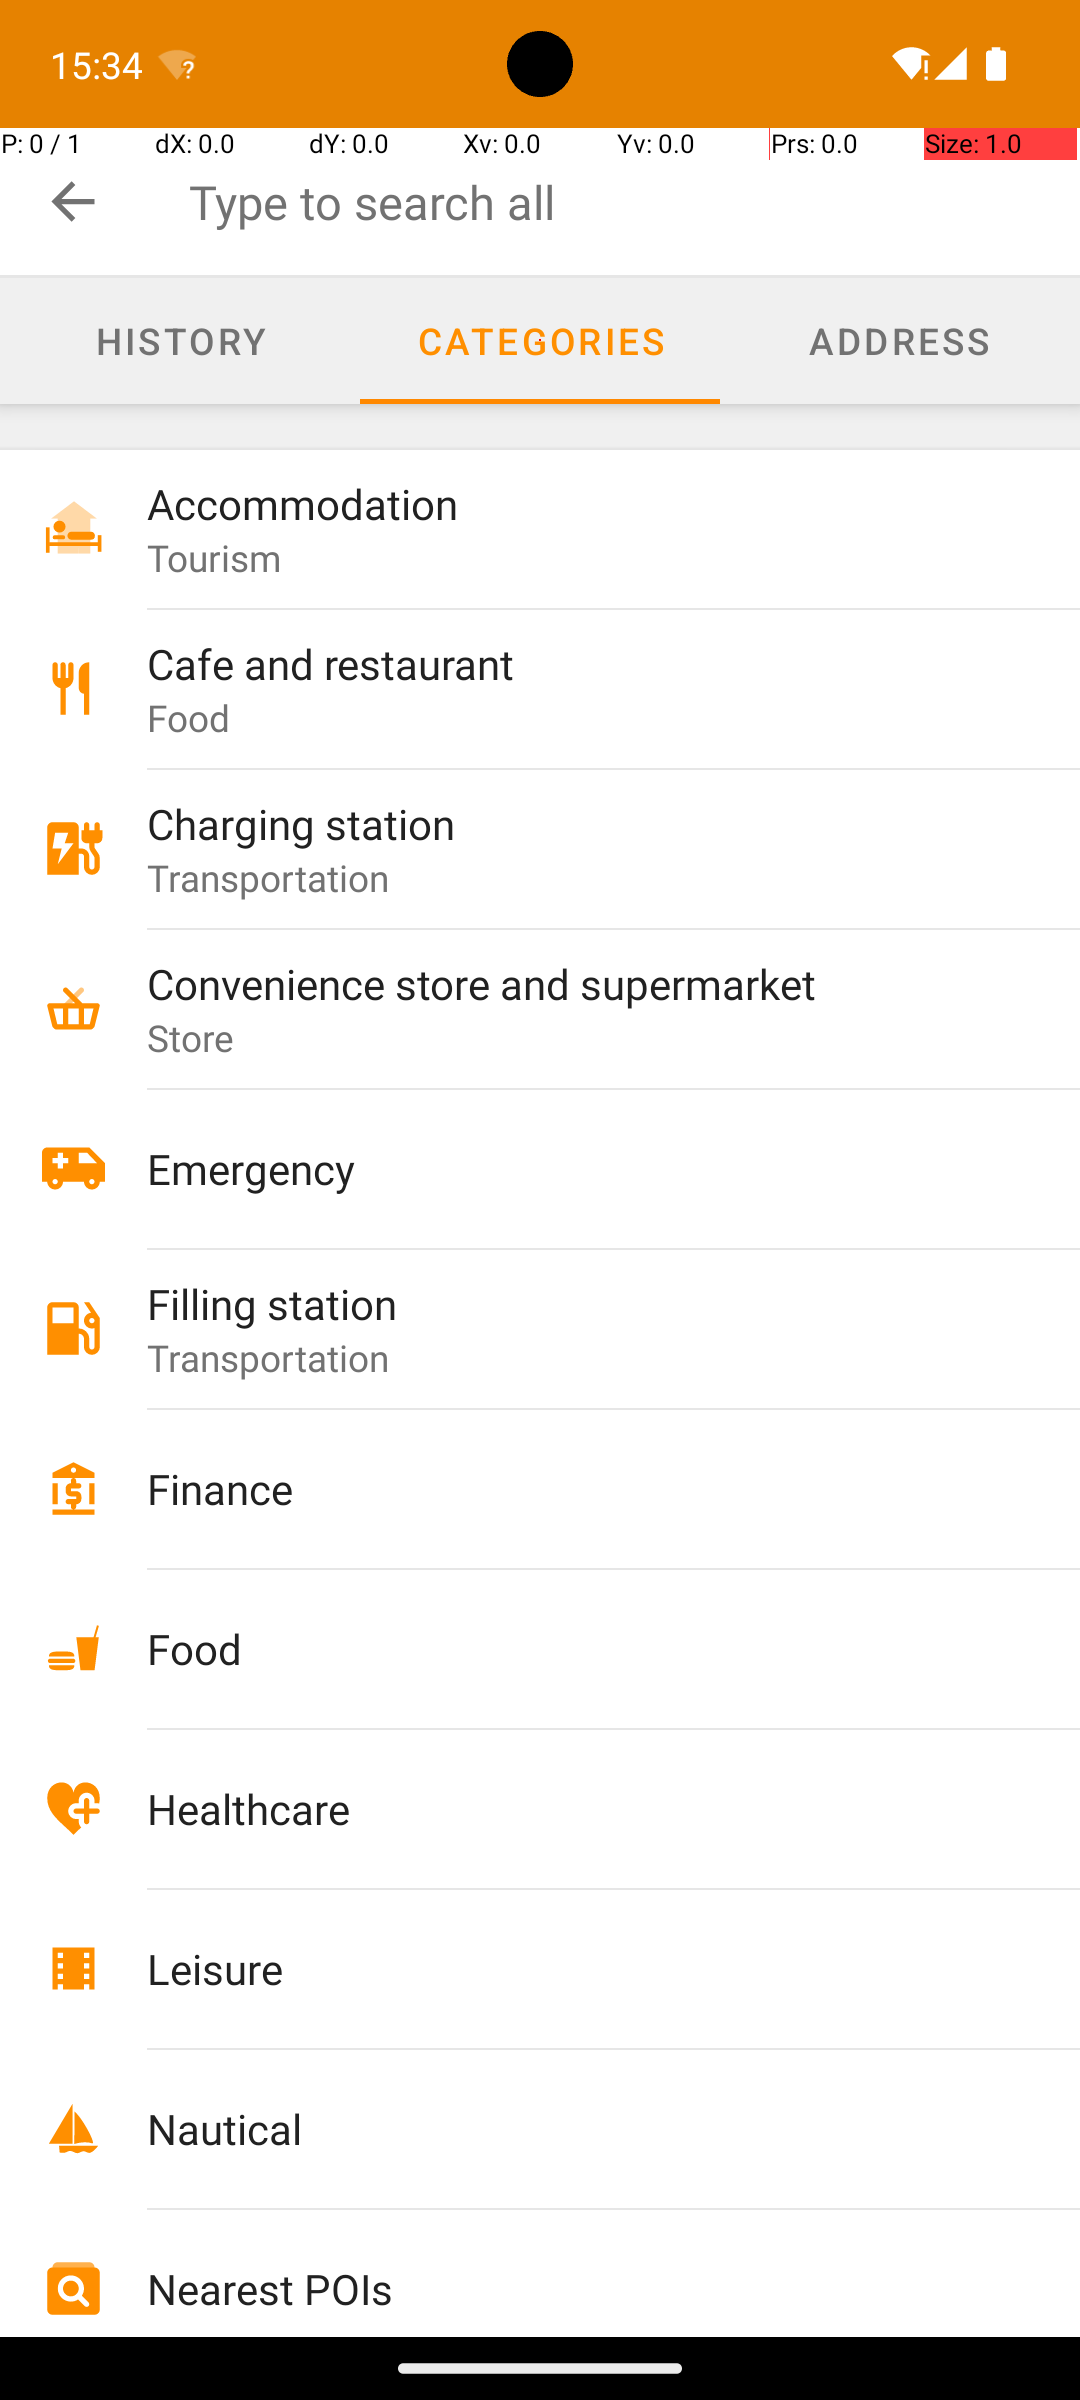 Image resolution: width=1080 pixels, height=2400 pixels. Describe the element at coordinates (572, 1968) in the screenshot. I see `Leisure` at that location.